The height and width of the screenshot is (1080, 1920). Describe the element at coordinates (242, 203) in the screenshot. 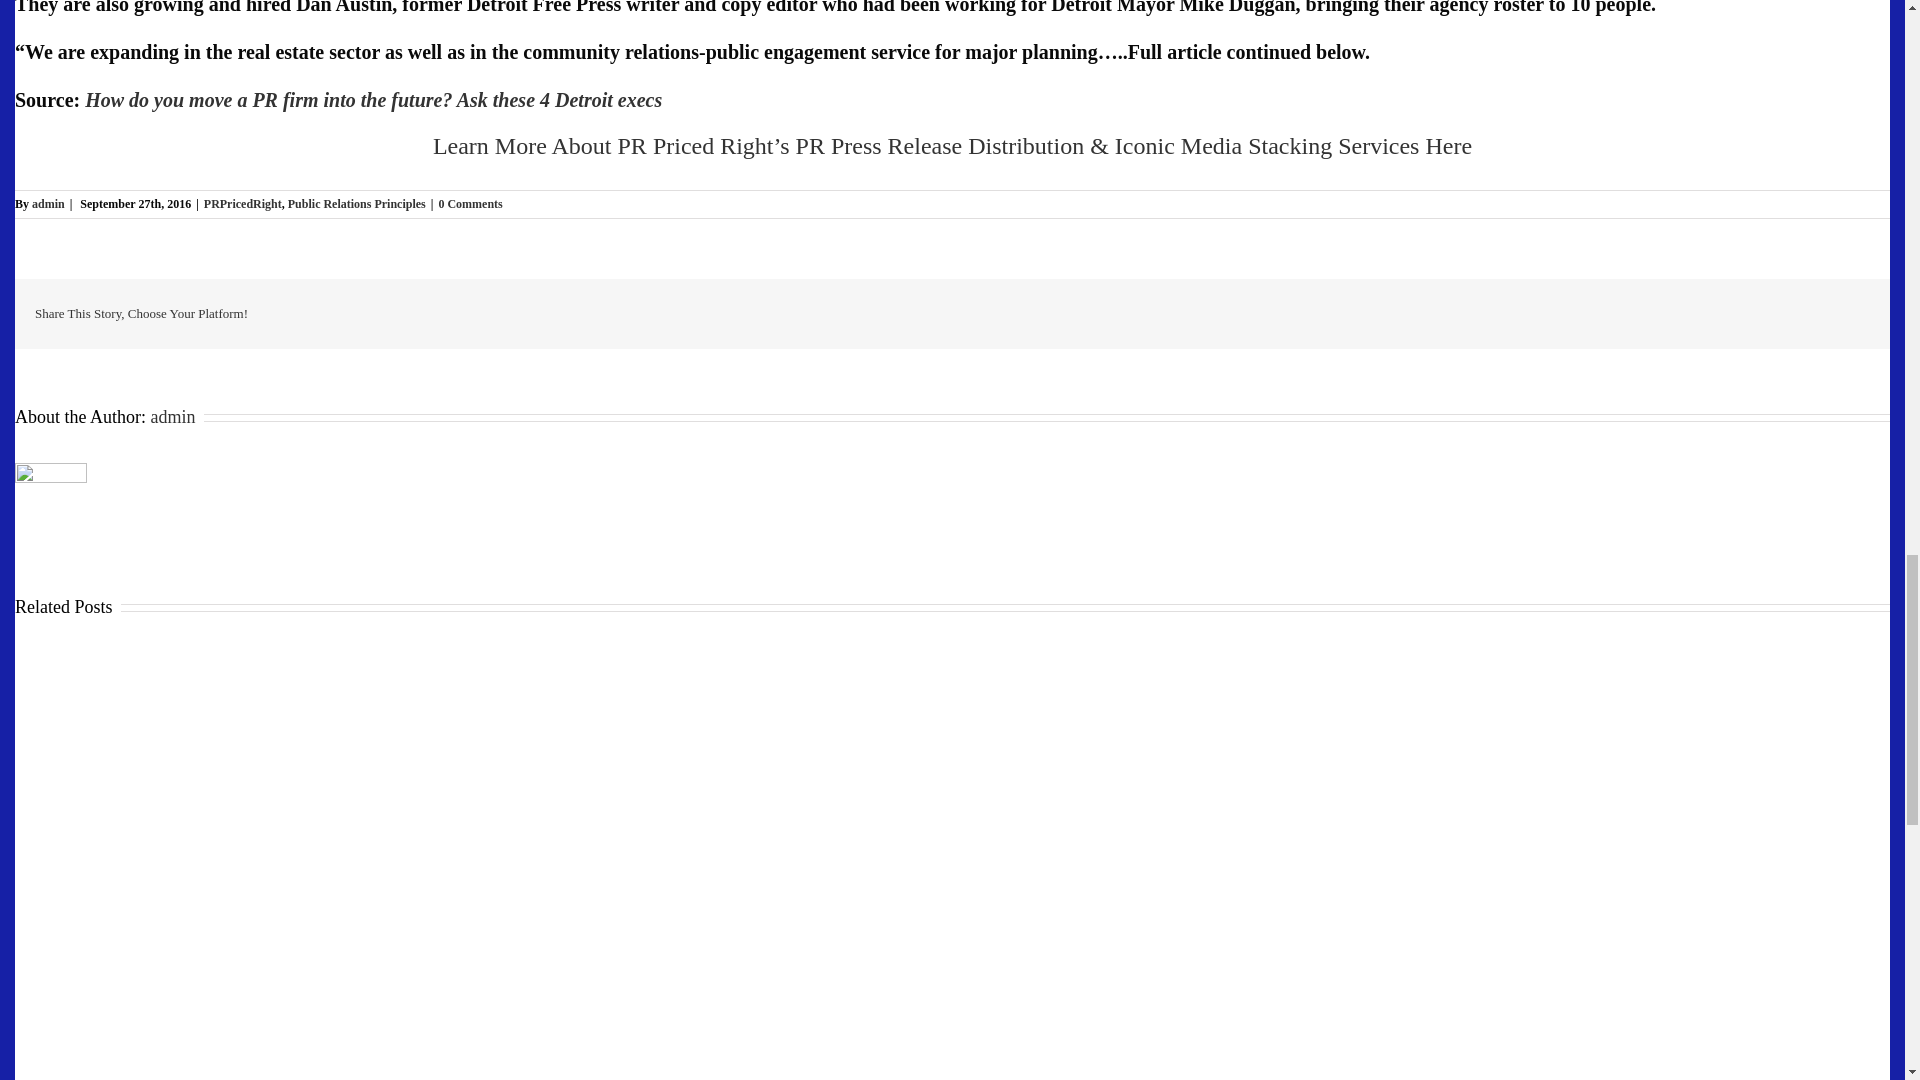

I see `PRPricedRight` at that location.